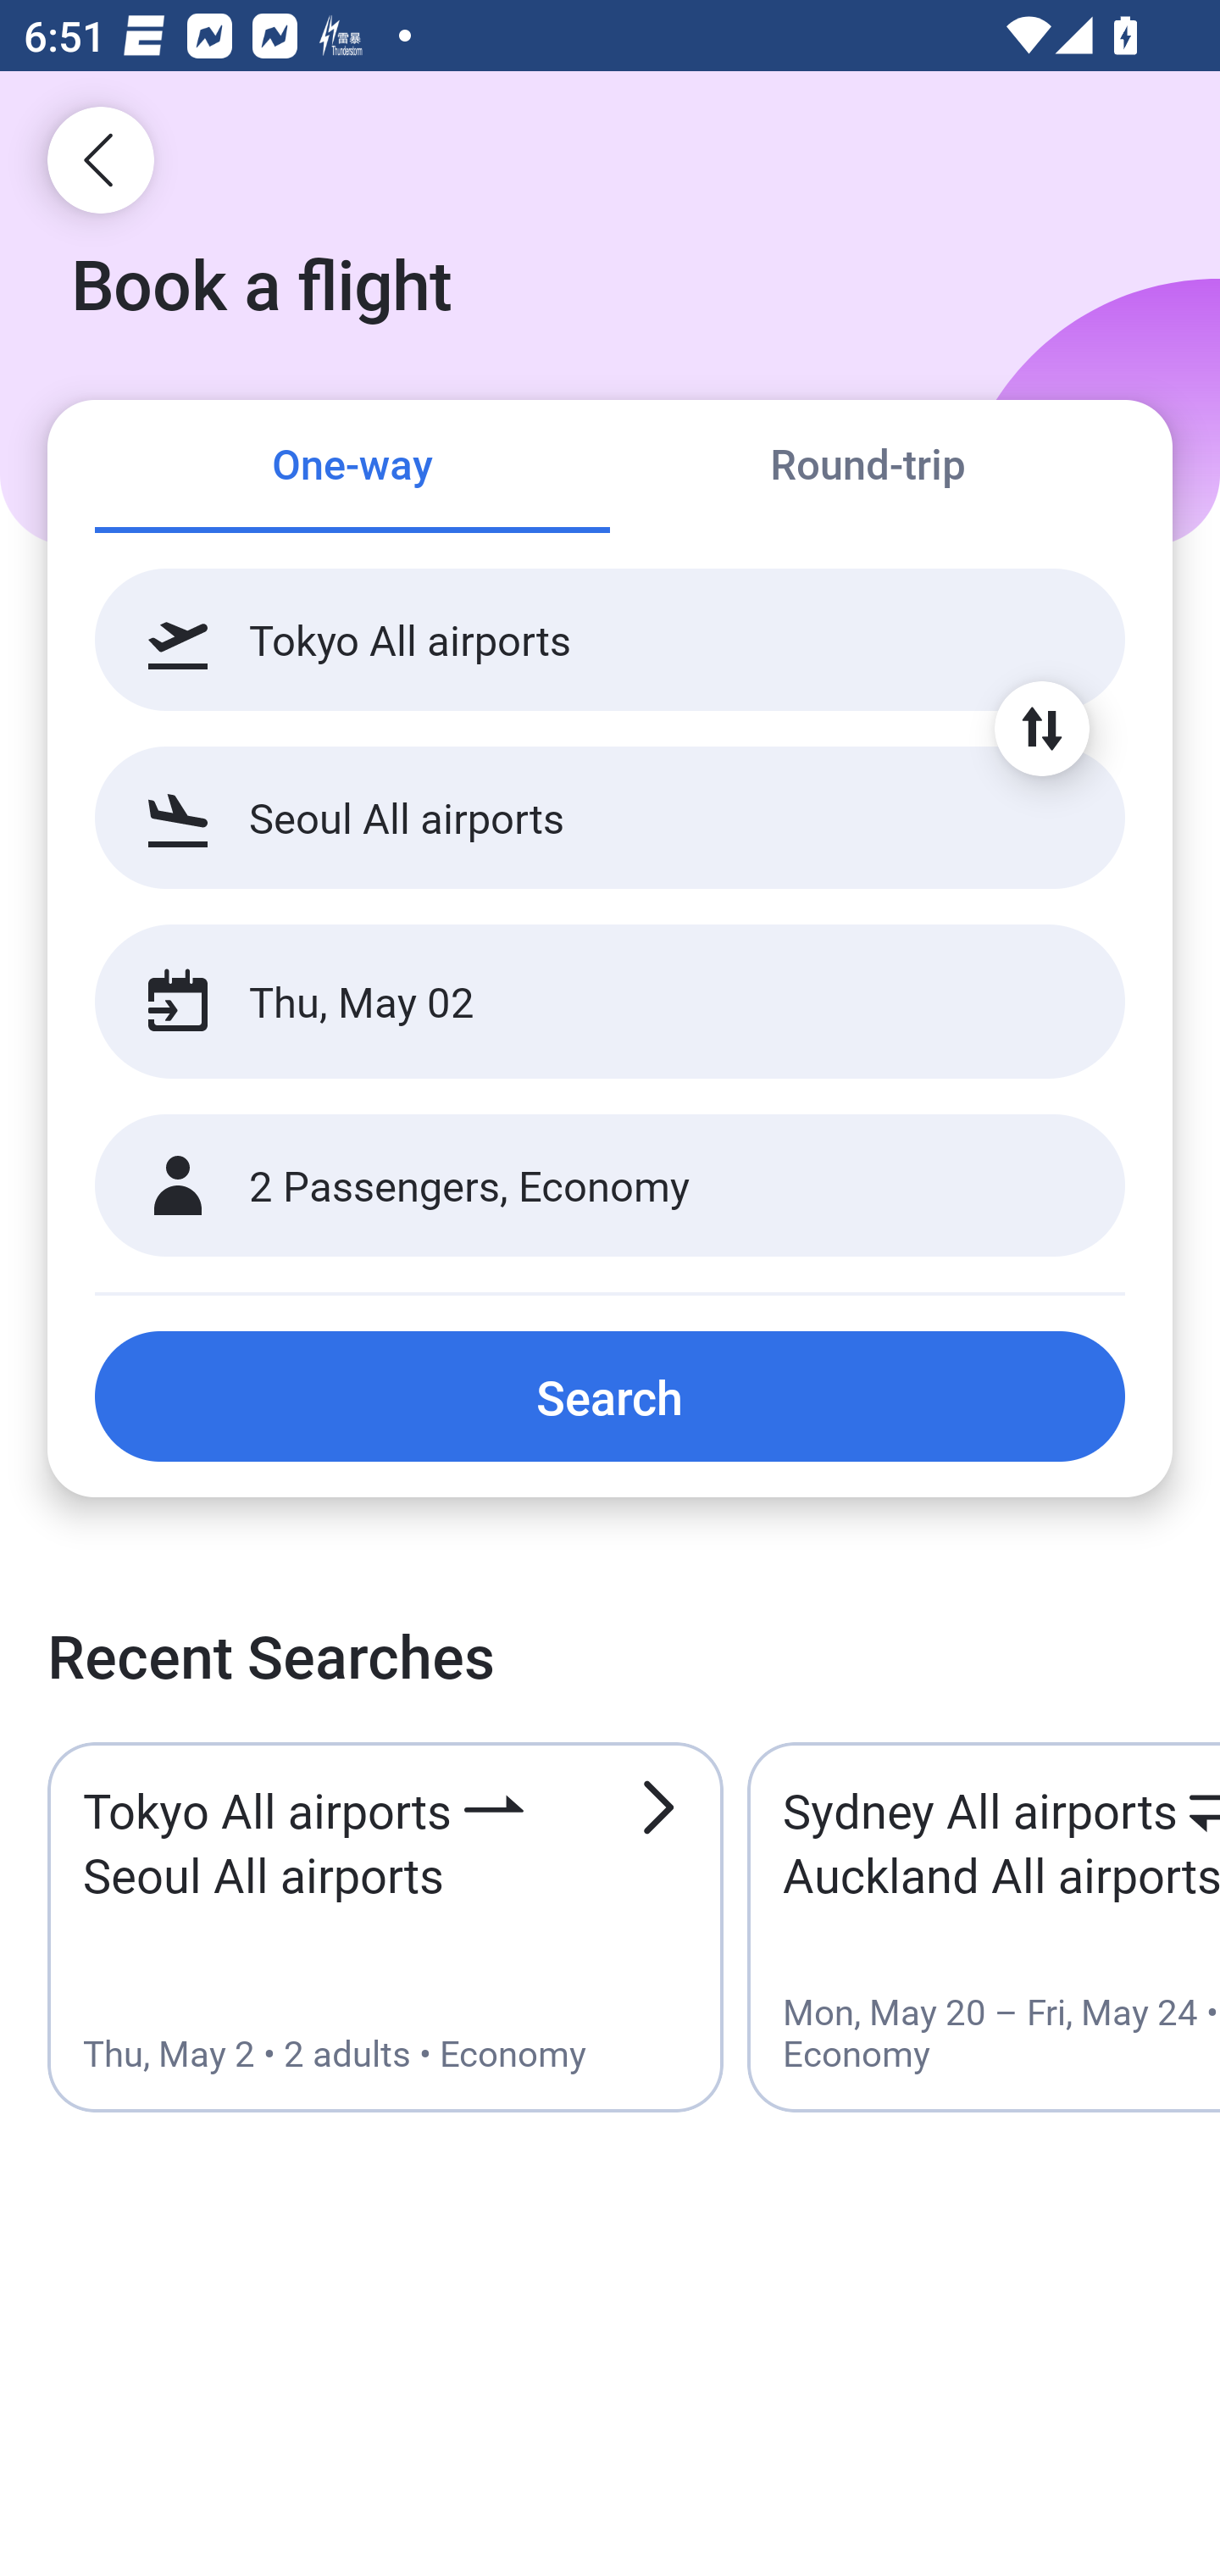  What do you see at coordinates (868, 468) in the screenshot?
I see `Round-trip` at bounding box center [868, 468].